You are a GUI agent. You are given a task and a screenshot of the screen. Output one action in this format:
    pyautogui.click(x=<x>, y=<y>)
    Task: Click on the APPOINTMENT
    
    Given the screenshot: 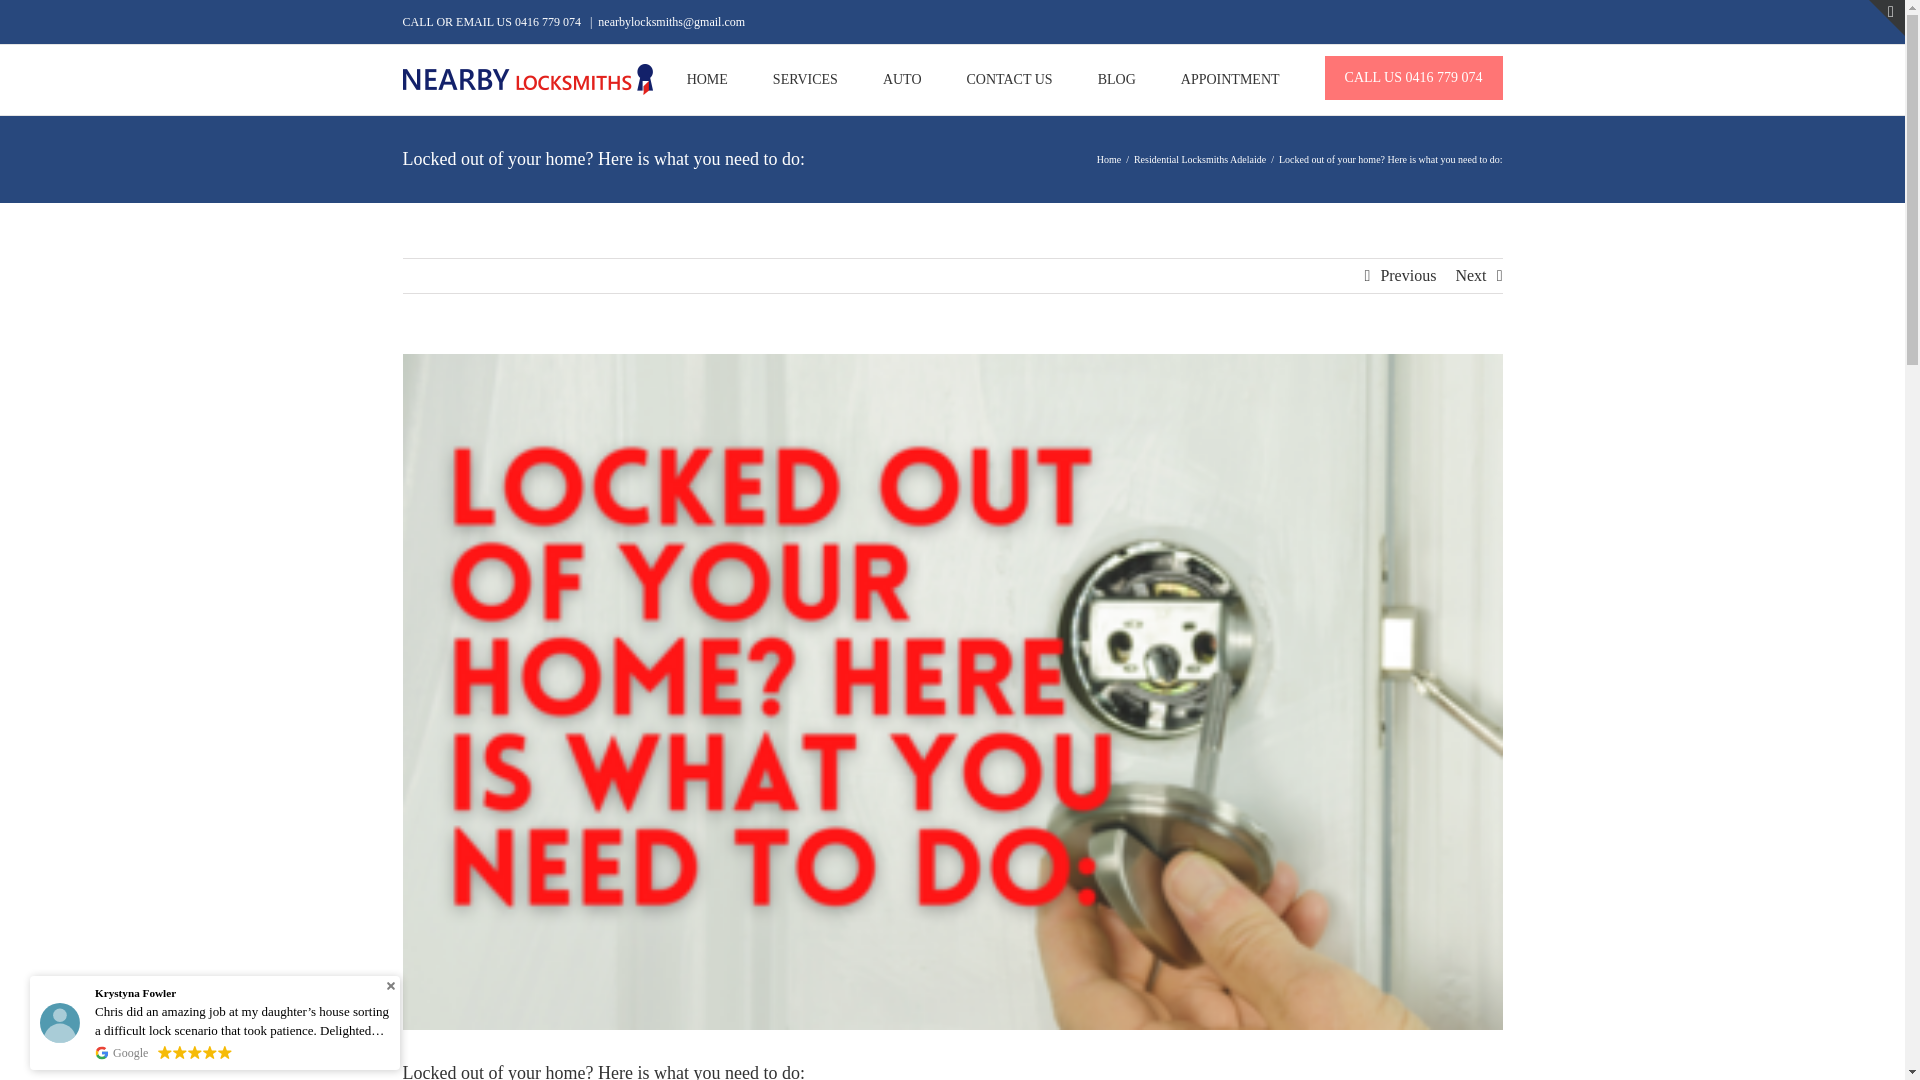 What is the action you would take?
    pyautogui.click(x=1230, y=80)
    